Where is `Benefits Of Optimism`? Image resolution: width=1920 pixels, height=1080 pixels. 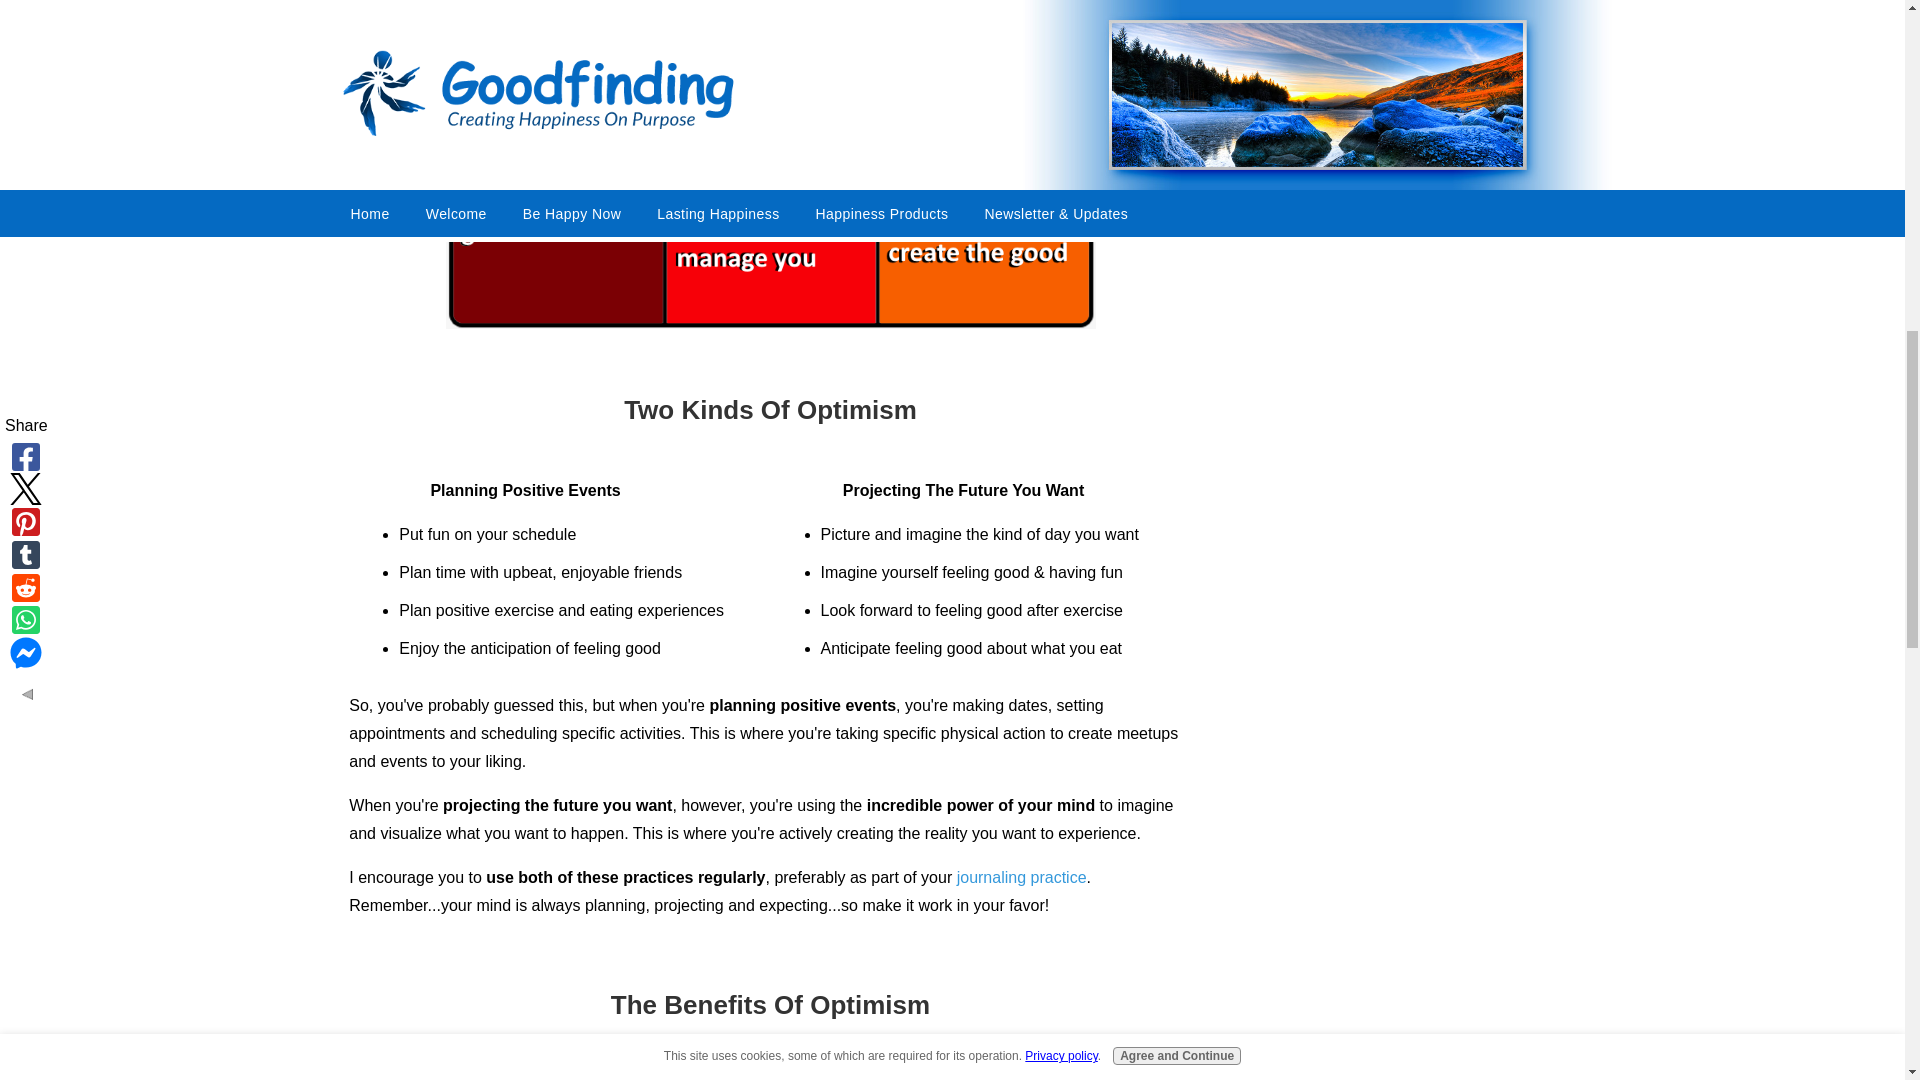
Benefits Of Optimism is located at coordinates (770, 164).